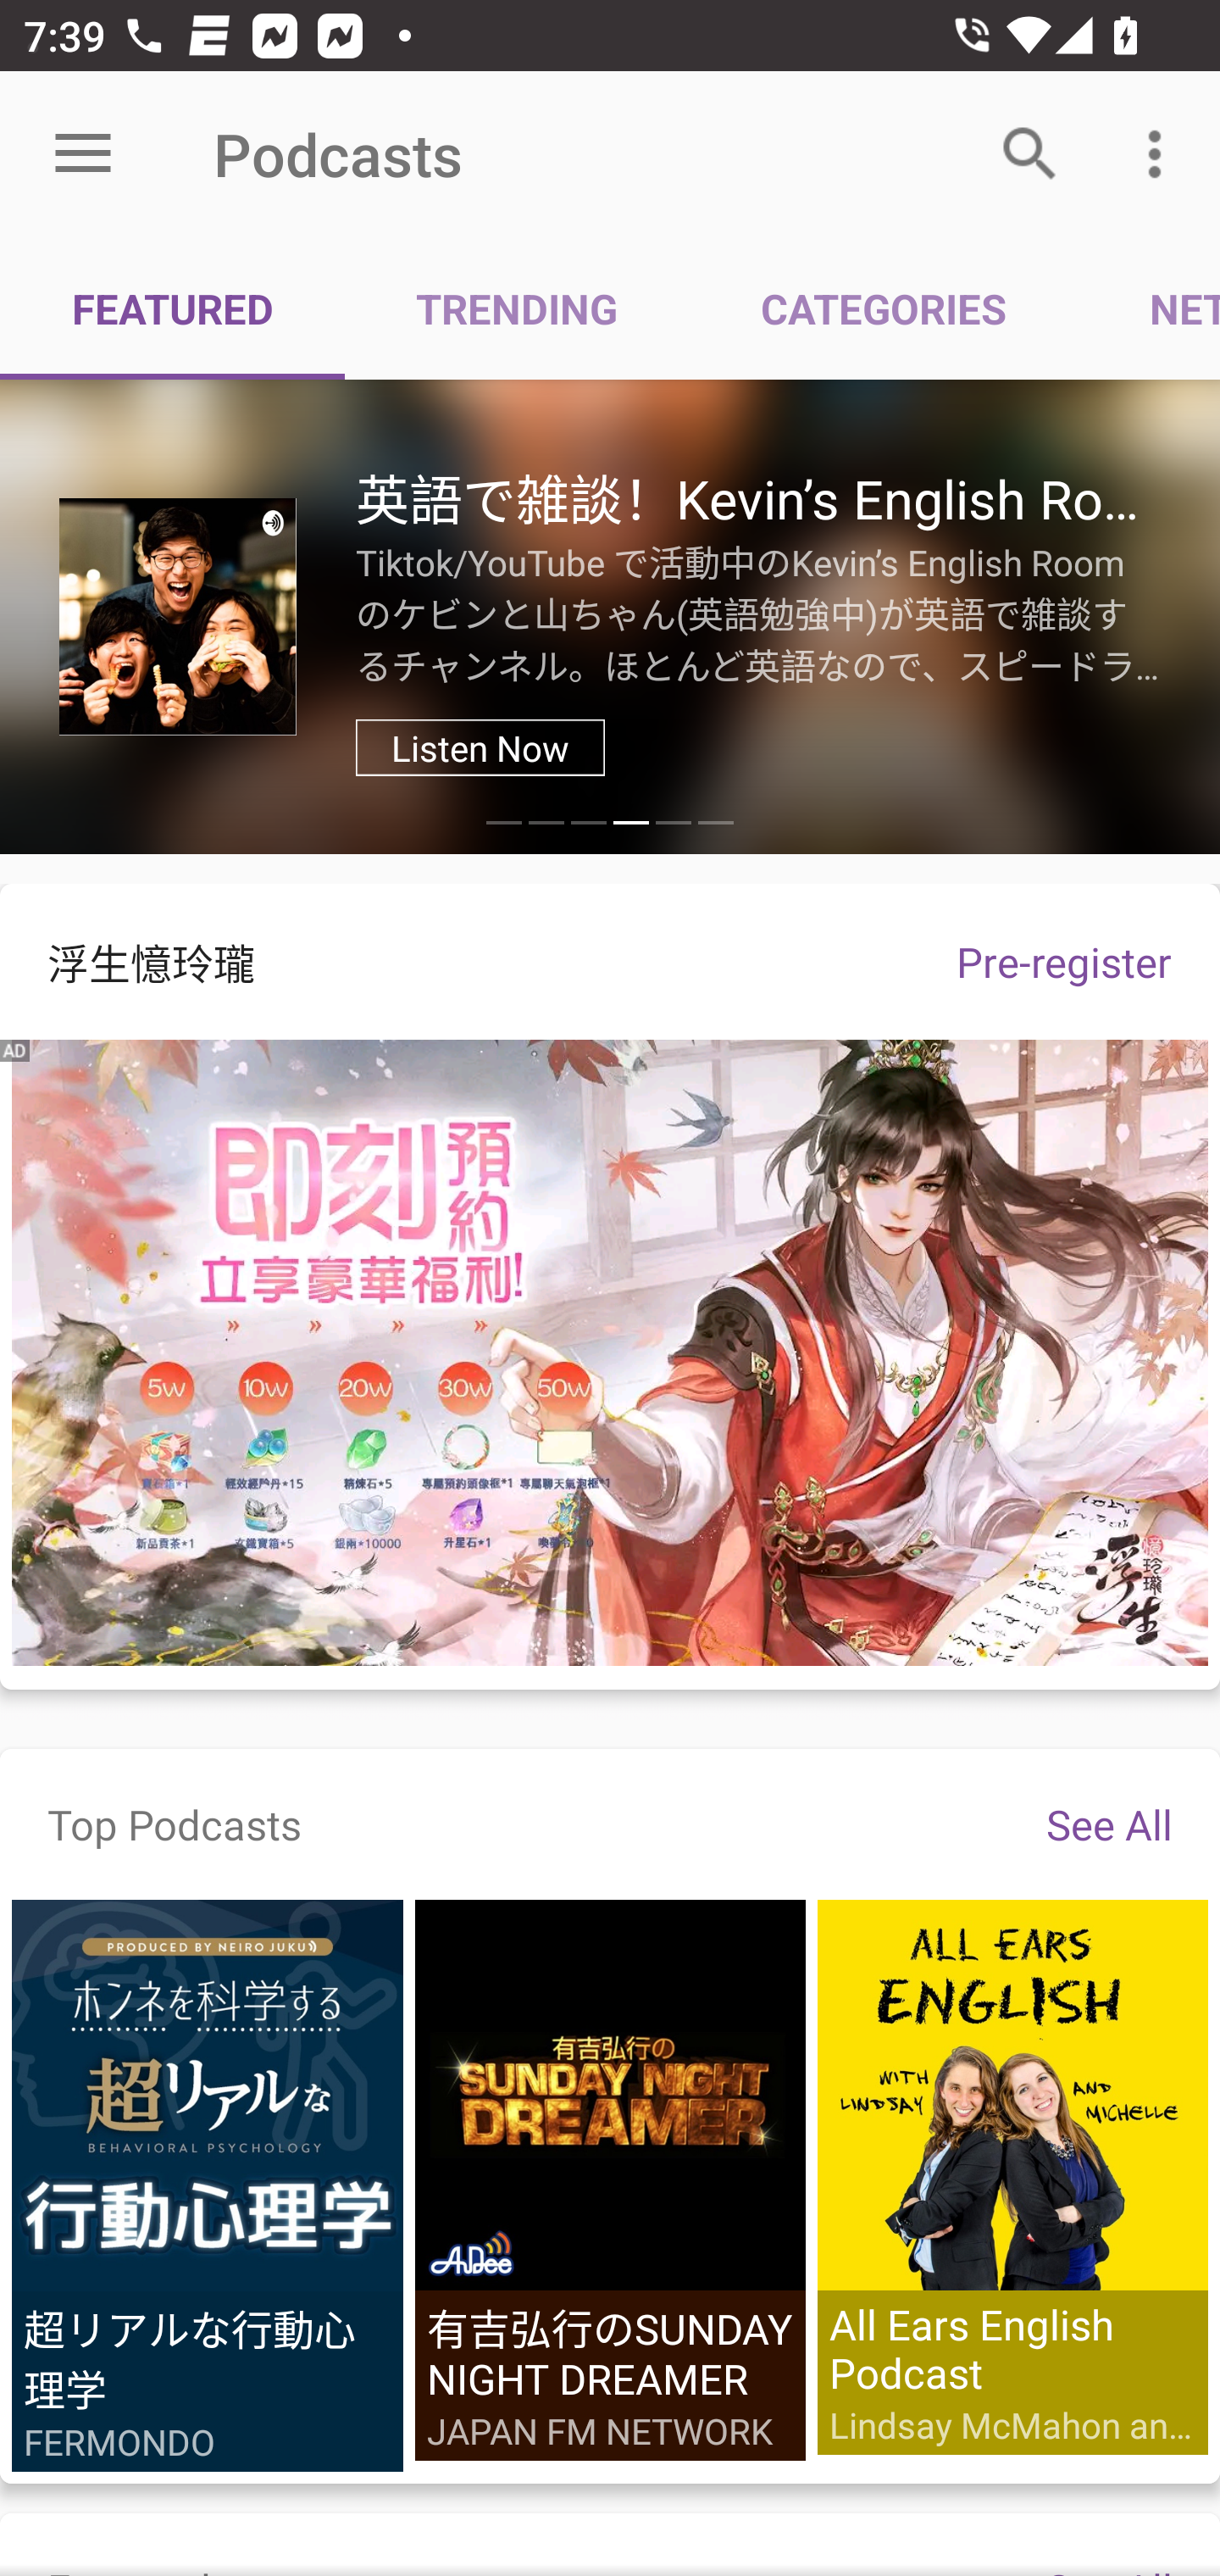 Image resolution: width=1220 pixels, height=2576 pixels. What do you see at coordinates (208, 2186) in the screenshot?
I see `超リアルな行動心理学 FERMONDO` at bounding box center [208, 2186].